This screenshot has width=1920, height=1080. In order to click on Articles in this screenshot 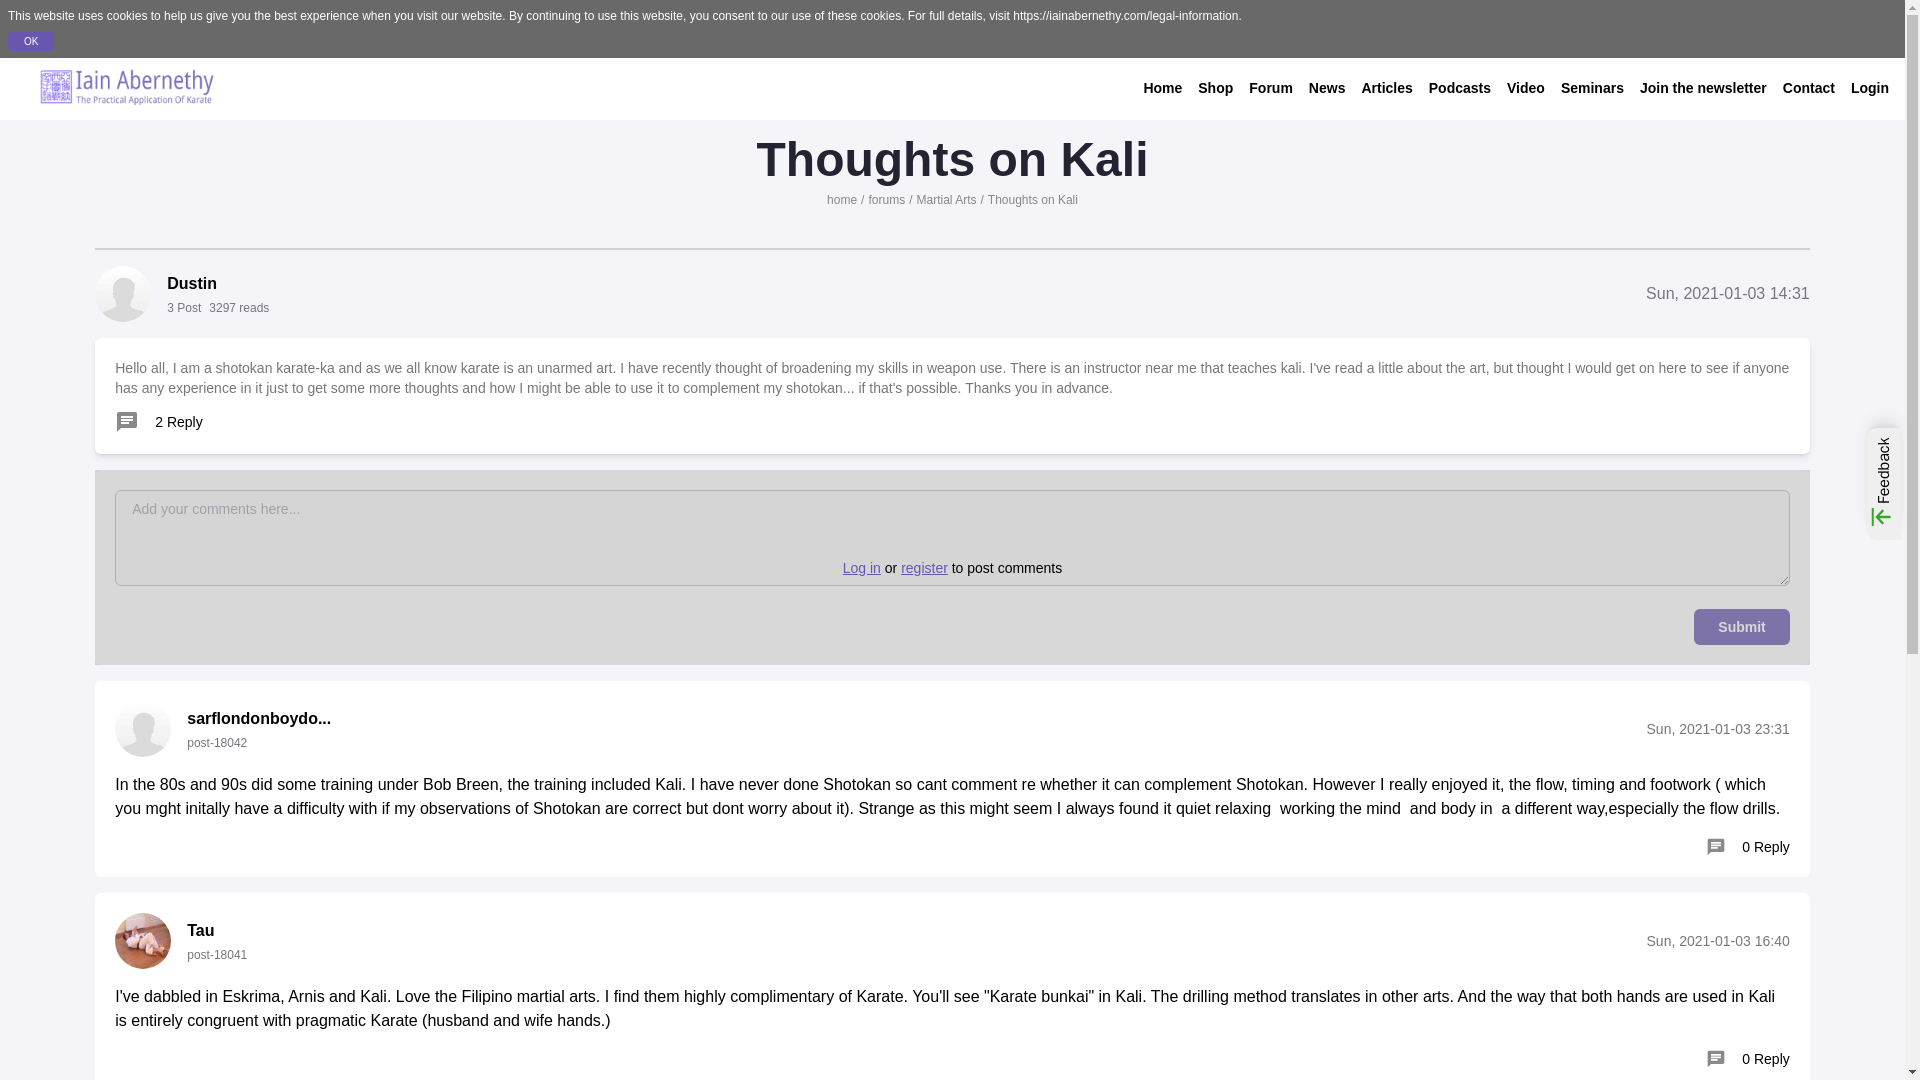, I will do `click(1386, 88)`.